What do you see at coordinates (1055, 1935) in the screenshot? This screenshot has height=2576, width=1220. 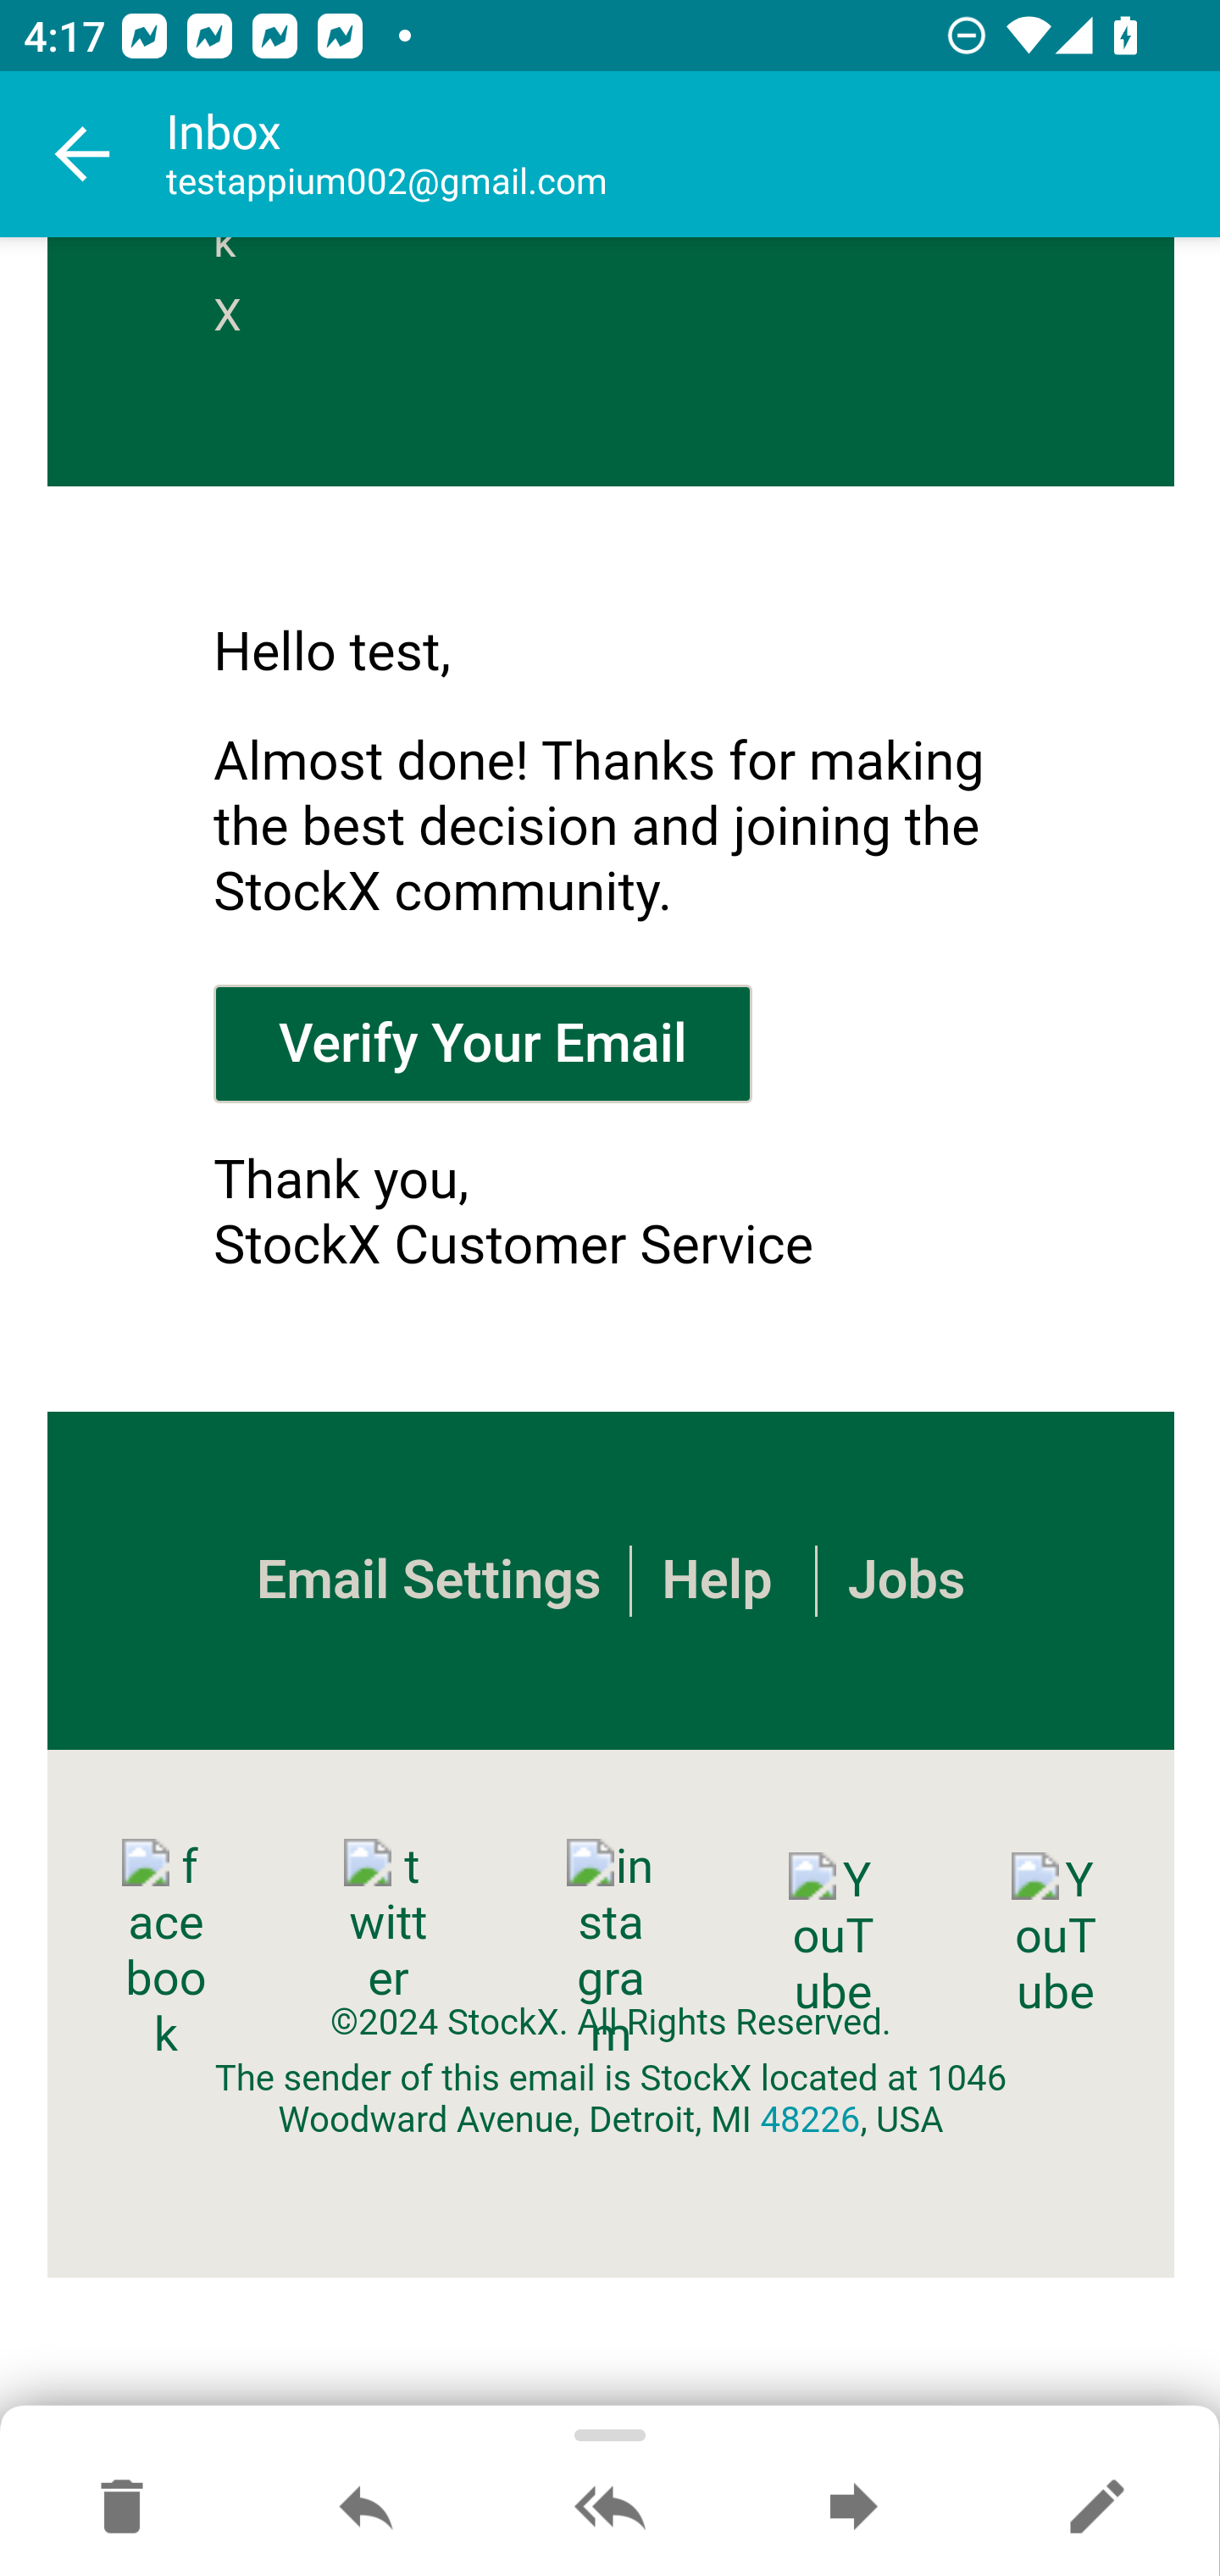 I see `YouTube` at bounding box center [1055, 1935].